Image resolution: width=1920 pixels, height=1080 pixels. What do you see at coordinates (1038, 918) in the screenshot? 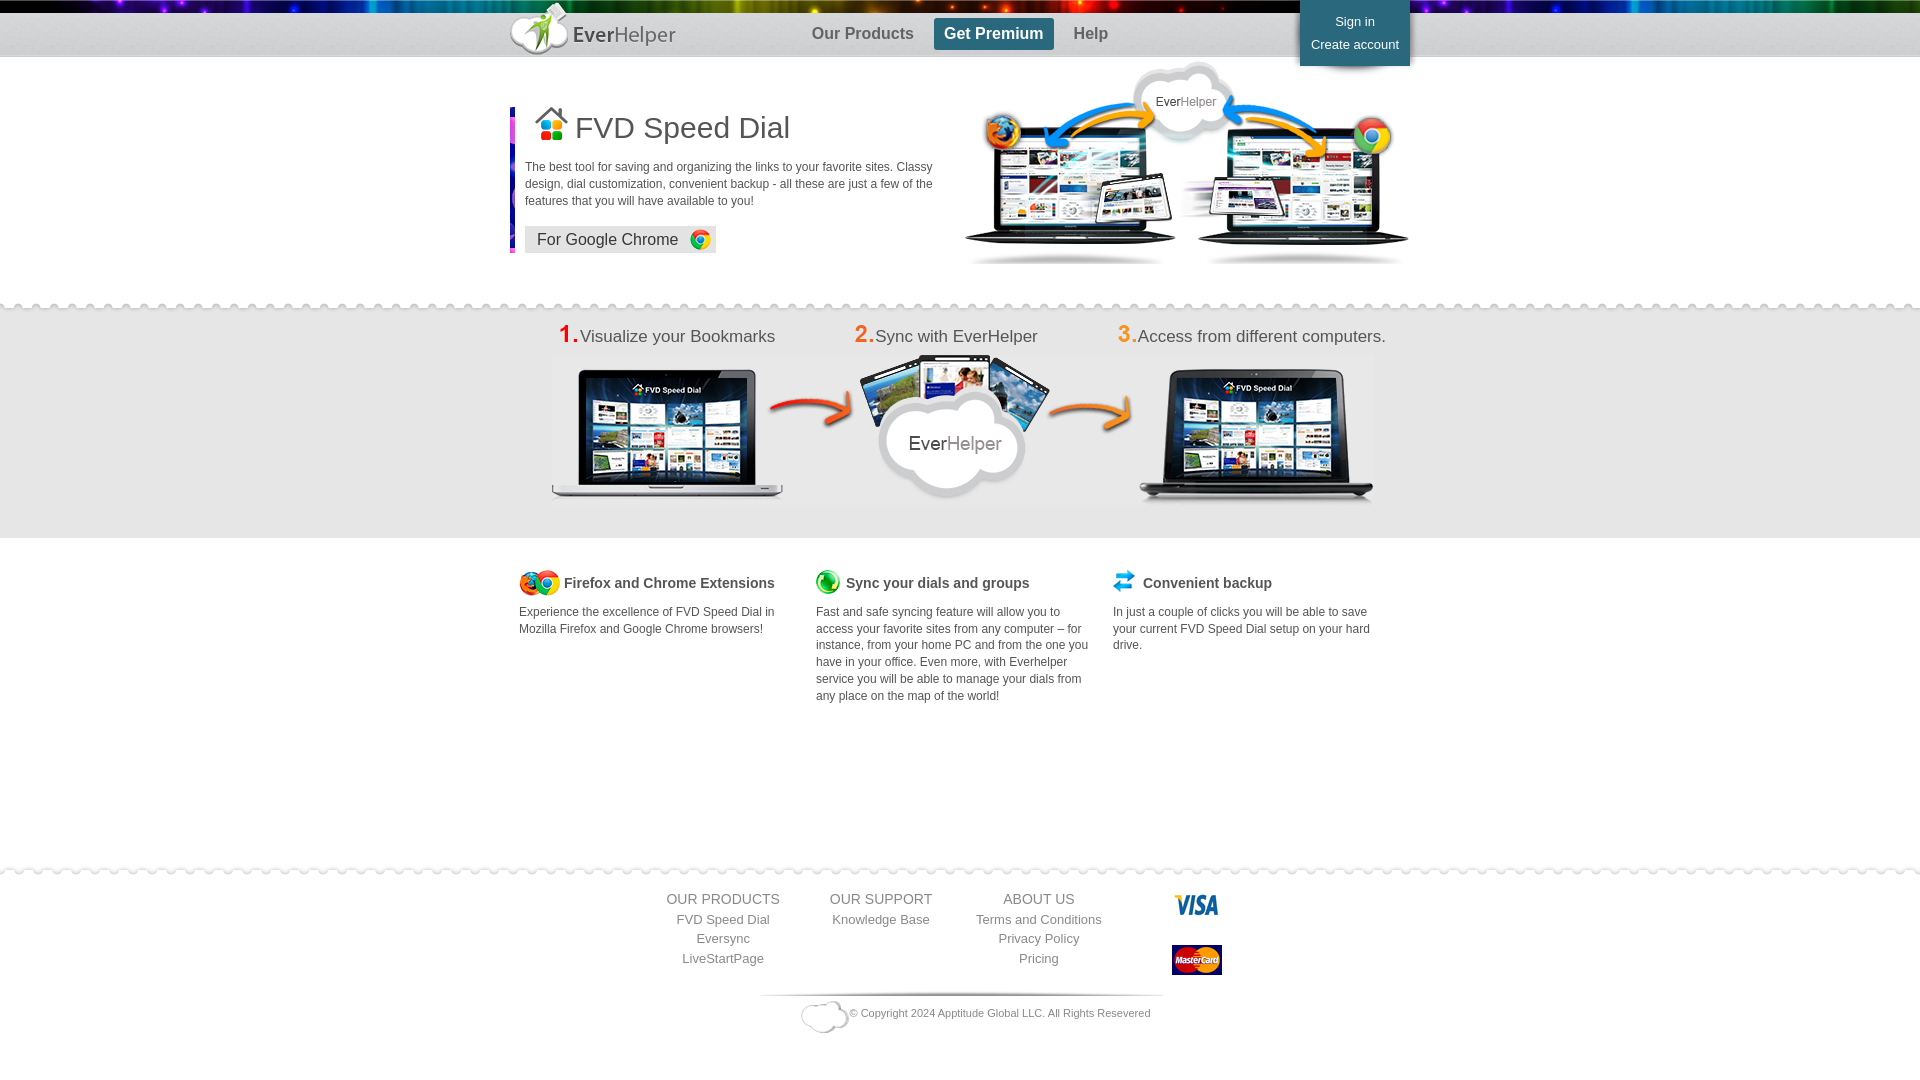
I see `Terms and Conditions` at bounding box center [1038, 918].